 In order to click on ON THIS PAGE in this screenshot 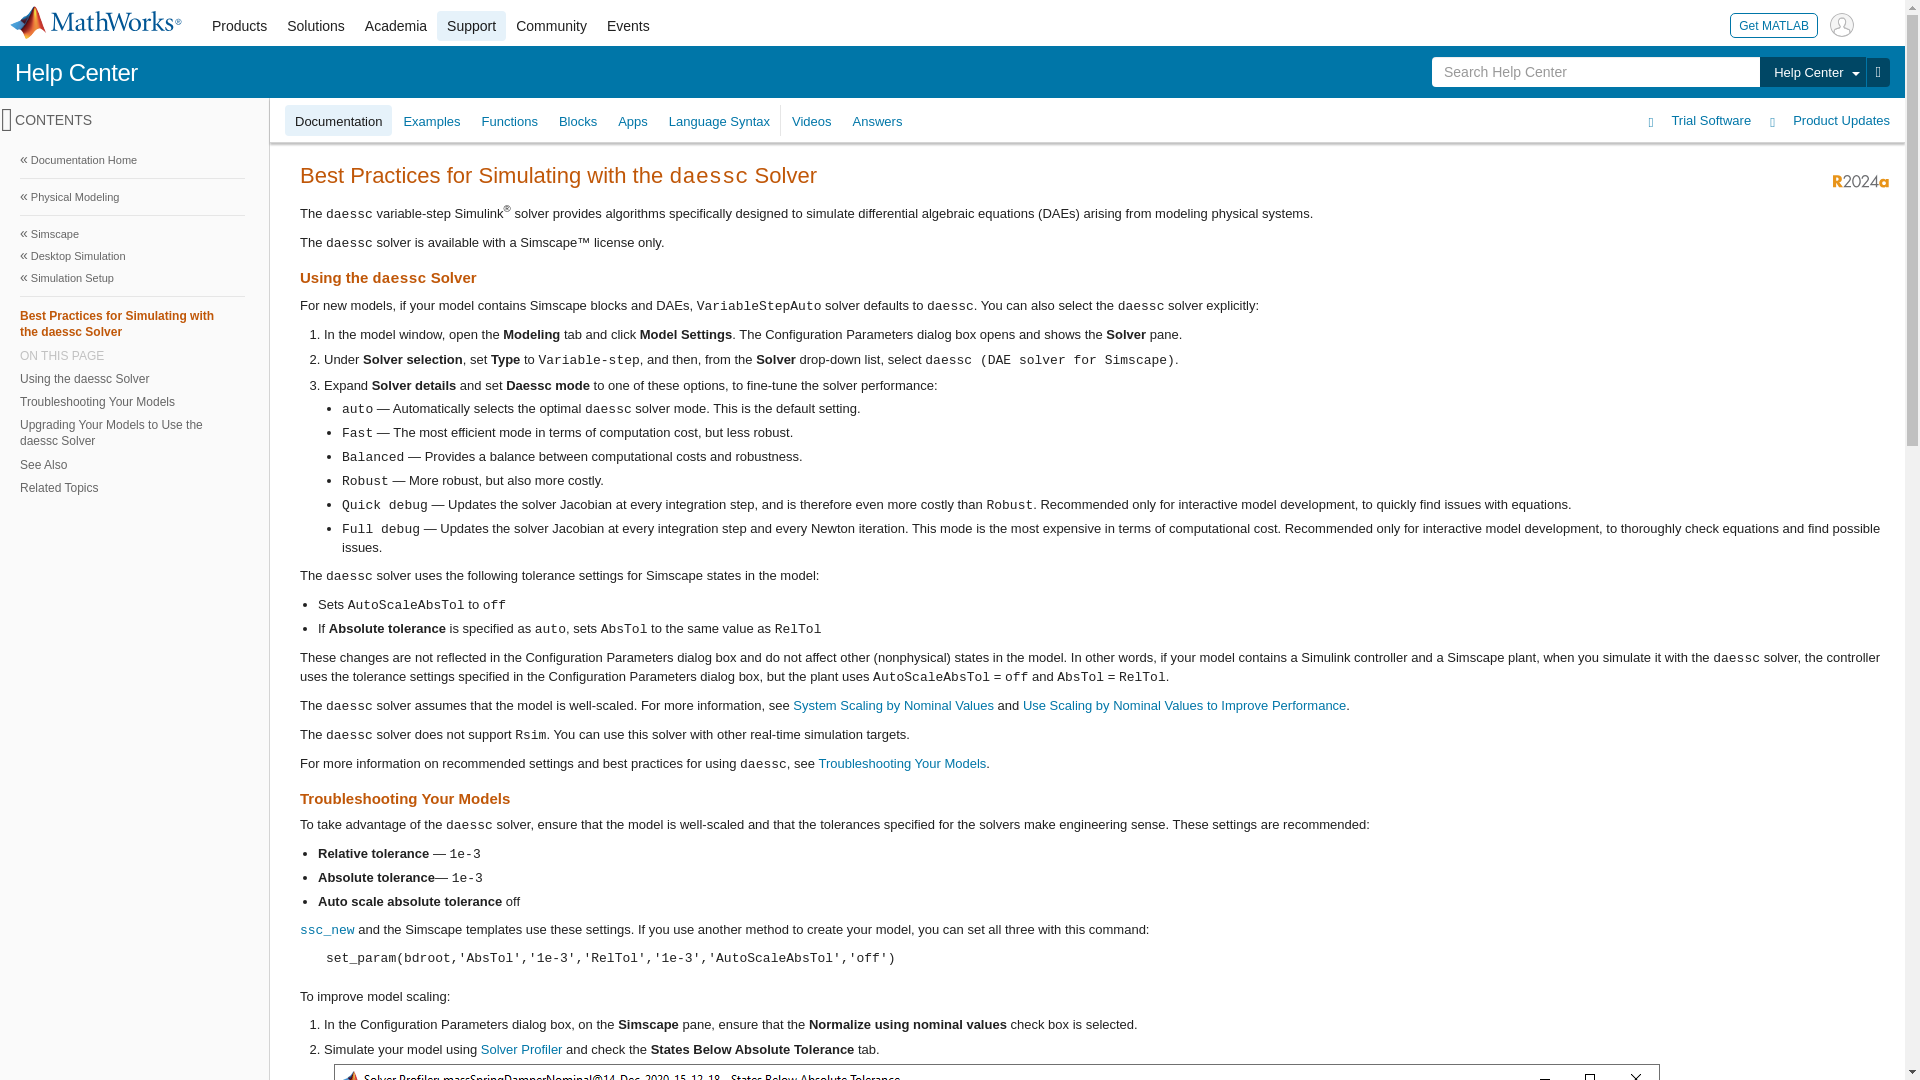, I will do `click(132, 355)`.